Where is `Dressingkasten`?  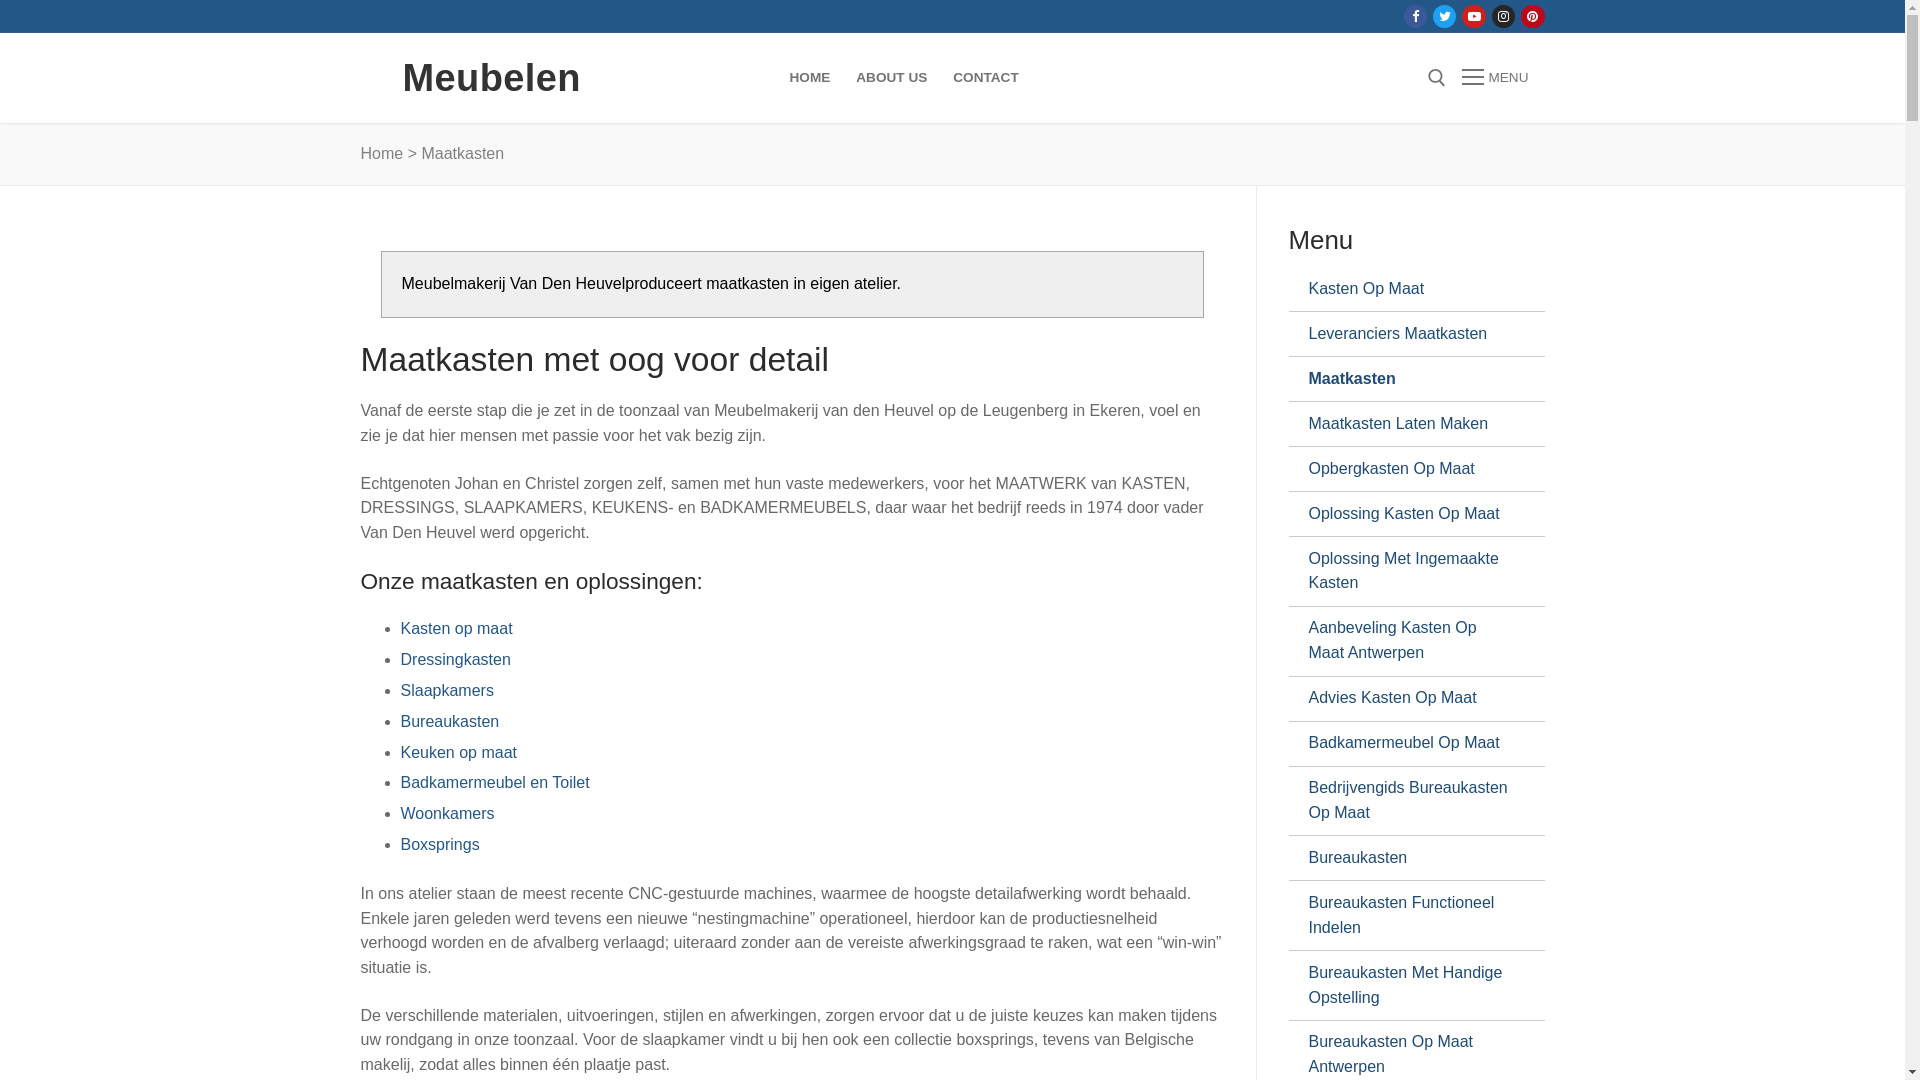
Dressingkasten is located at coordinates (455, 660).